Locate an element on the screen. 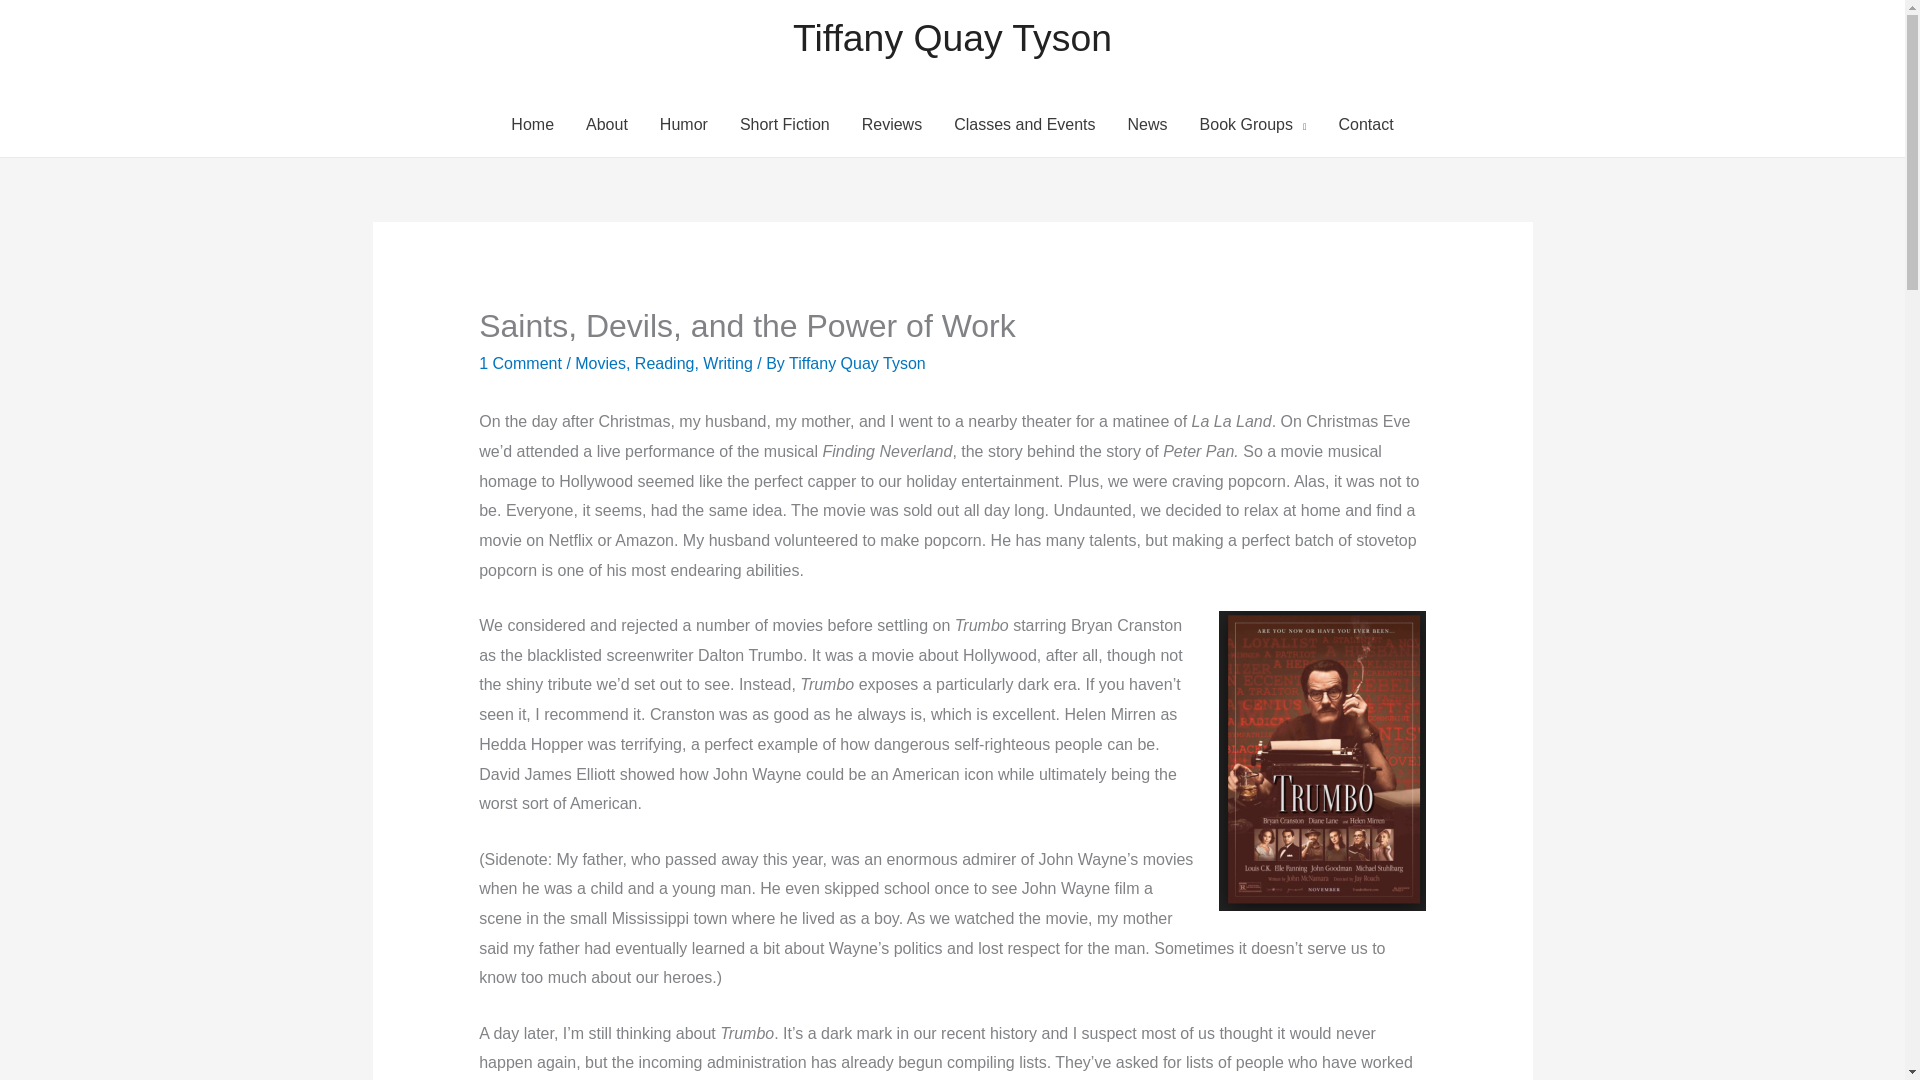  Tiffany Quay Tyson is located at coordinates (952, 38).